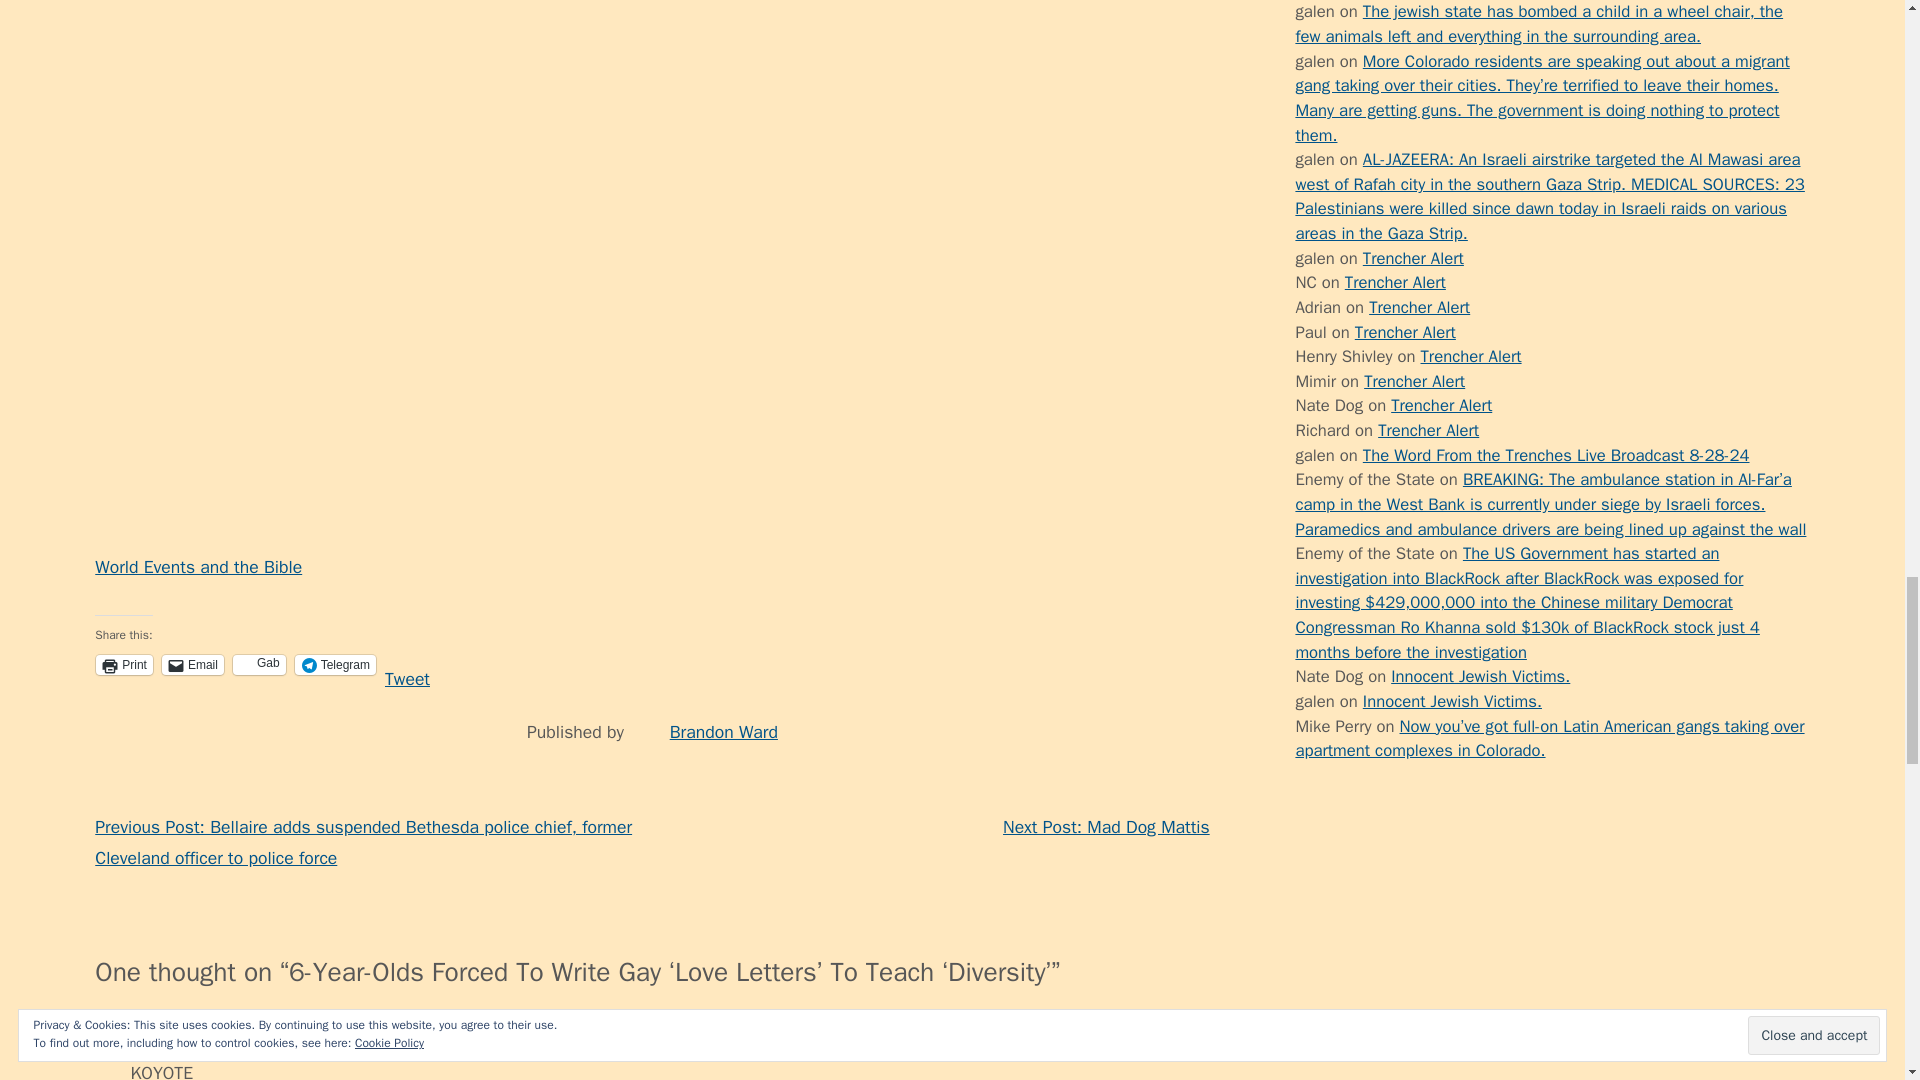 The width and height of the screenshot is (1920, 1080). Describe the element at coordinates (1316, 60) in the screenshot. I see `porno` at that location.